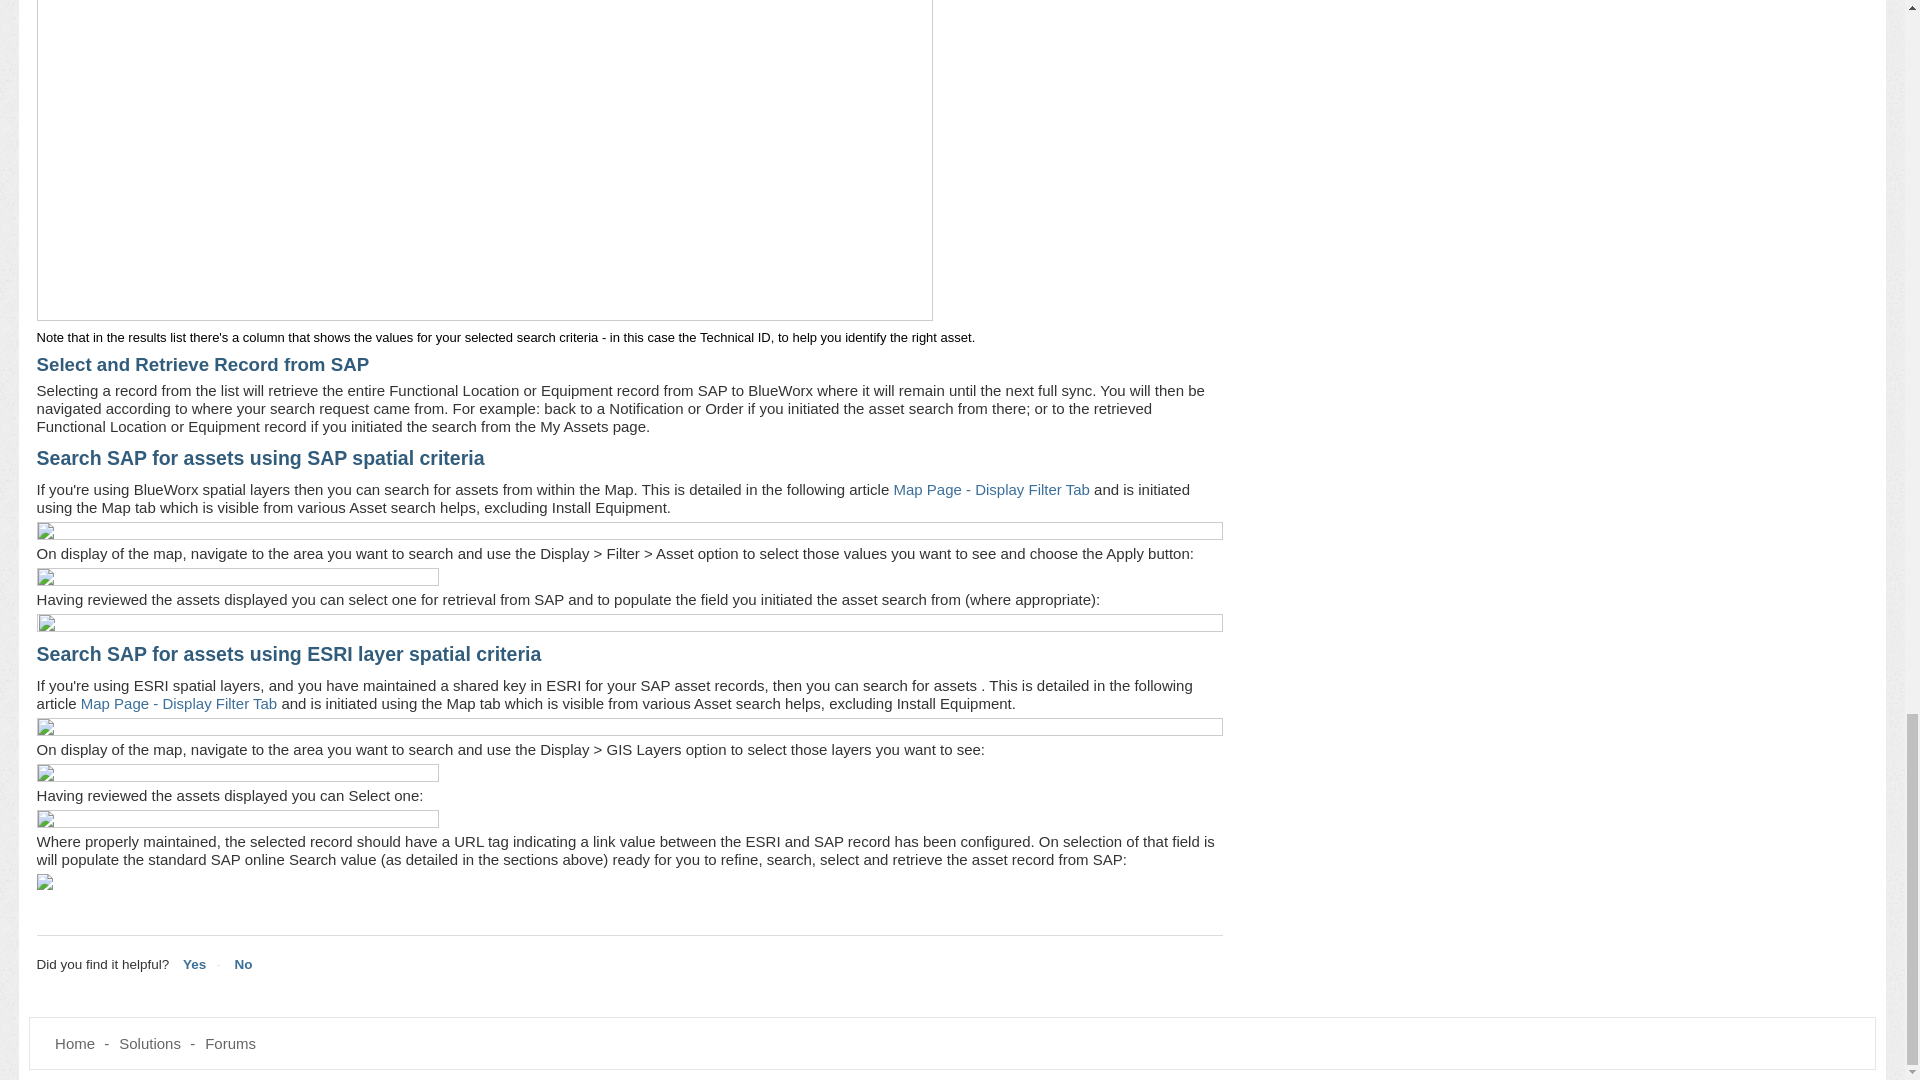 This screenshot has width=1920, height=1080. What do you see at coordinates (230, 1042) in the screenshot?
I see `Forums` at bounding box center [230, 1042].